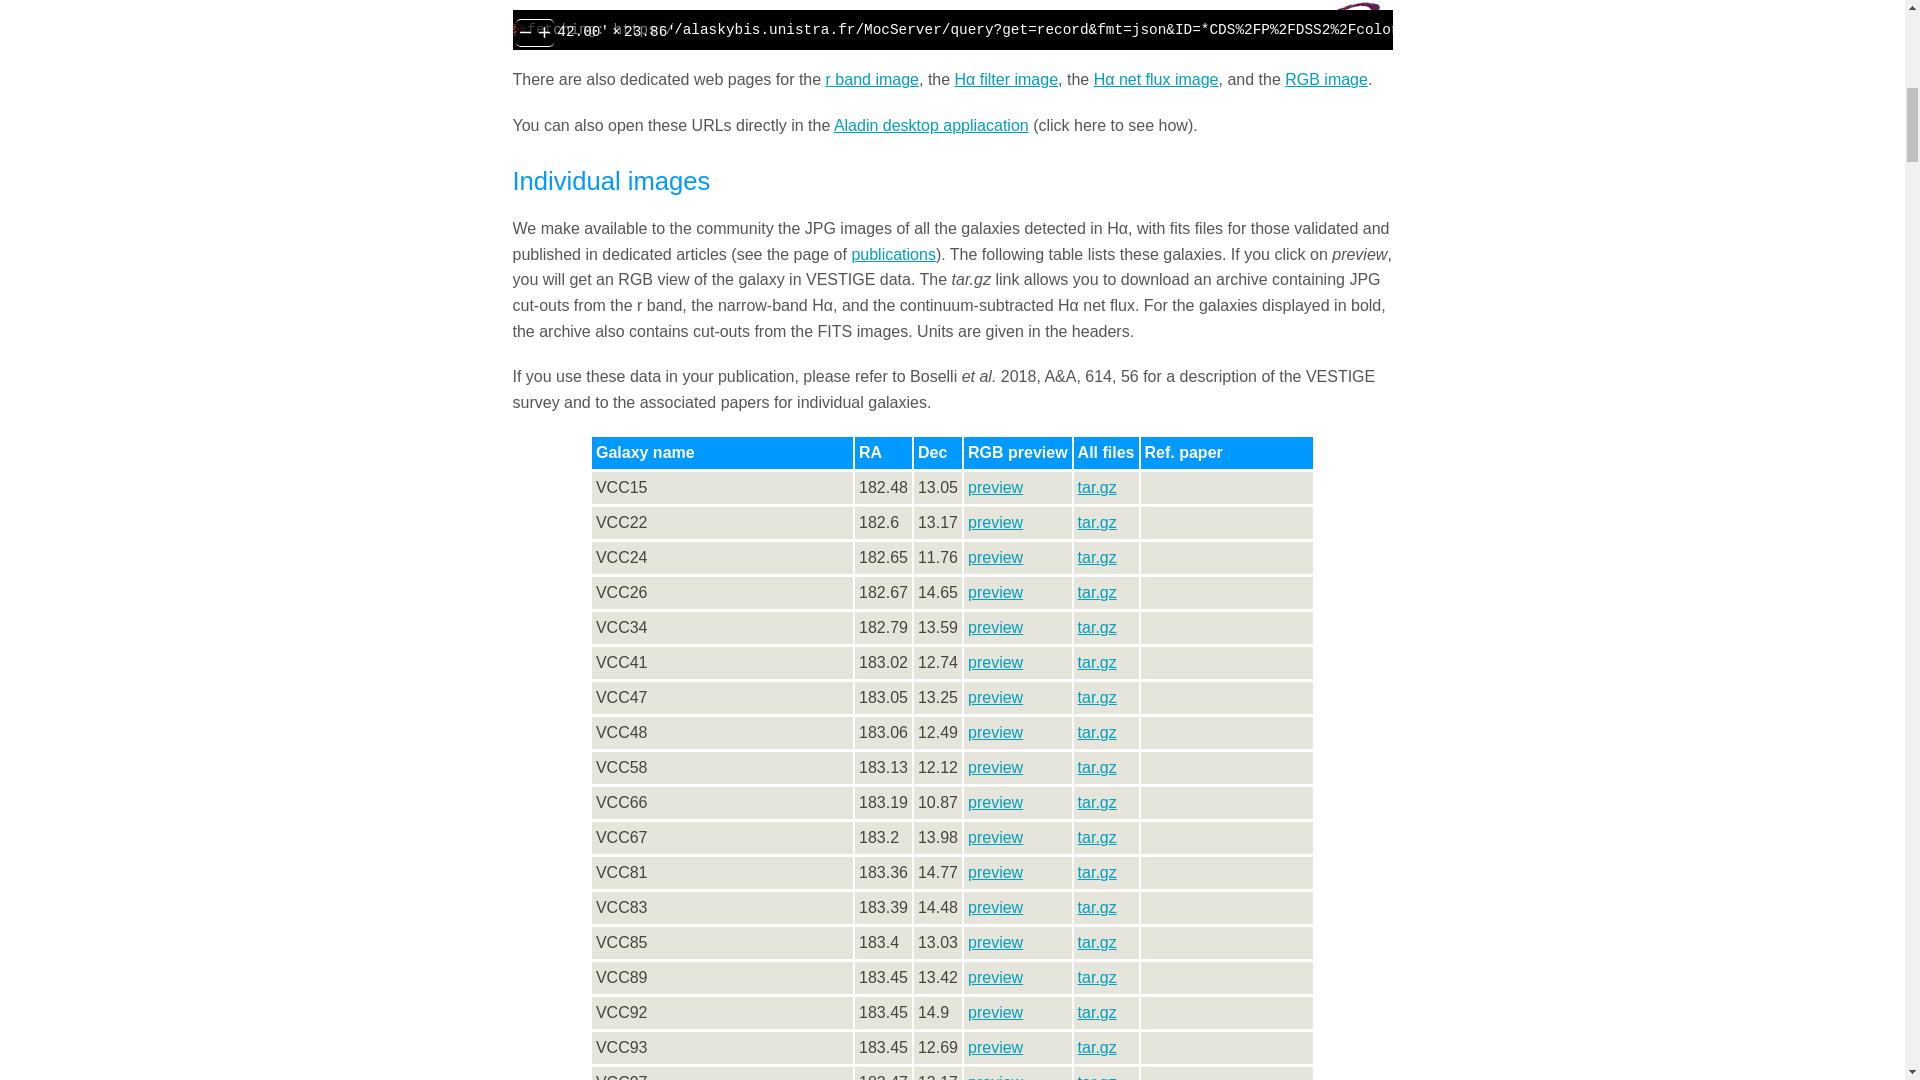 The image size is (1920, 1080). What do you see at coordinates (1097, 627) in the screenshot?
I see `tar.gz` at bounding box center [1097, 627].